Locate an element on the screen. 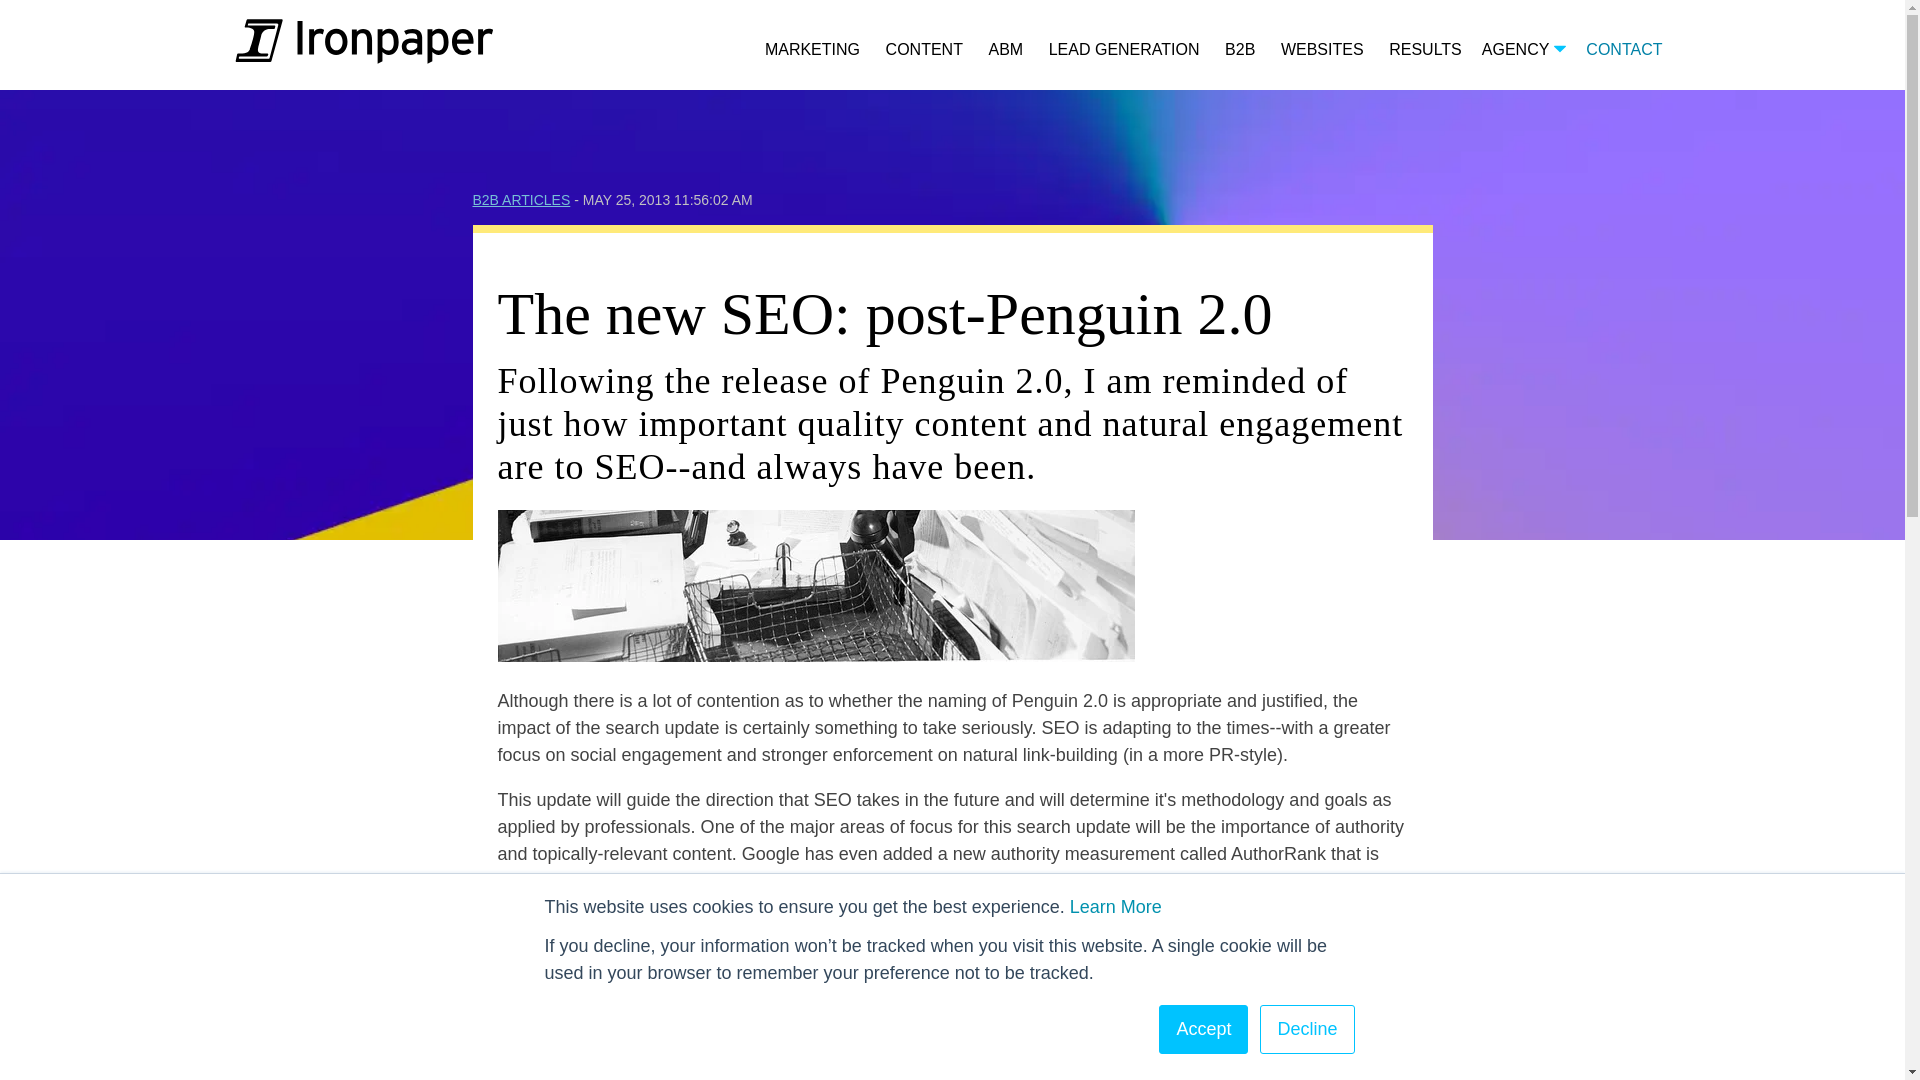 This screenshot has height=1080, width=1920. Accept is located at coordinates (1204, 1030).